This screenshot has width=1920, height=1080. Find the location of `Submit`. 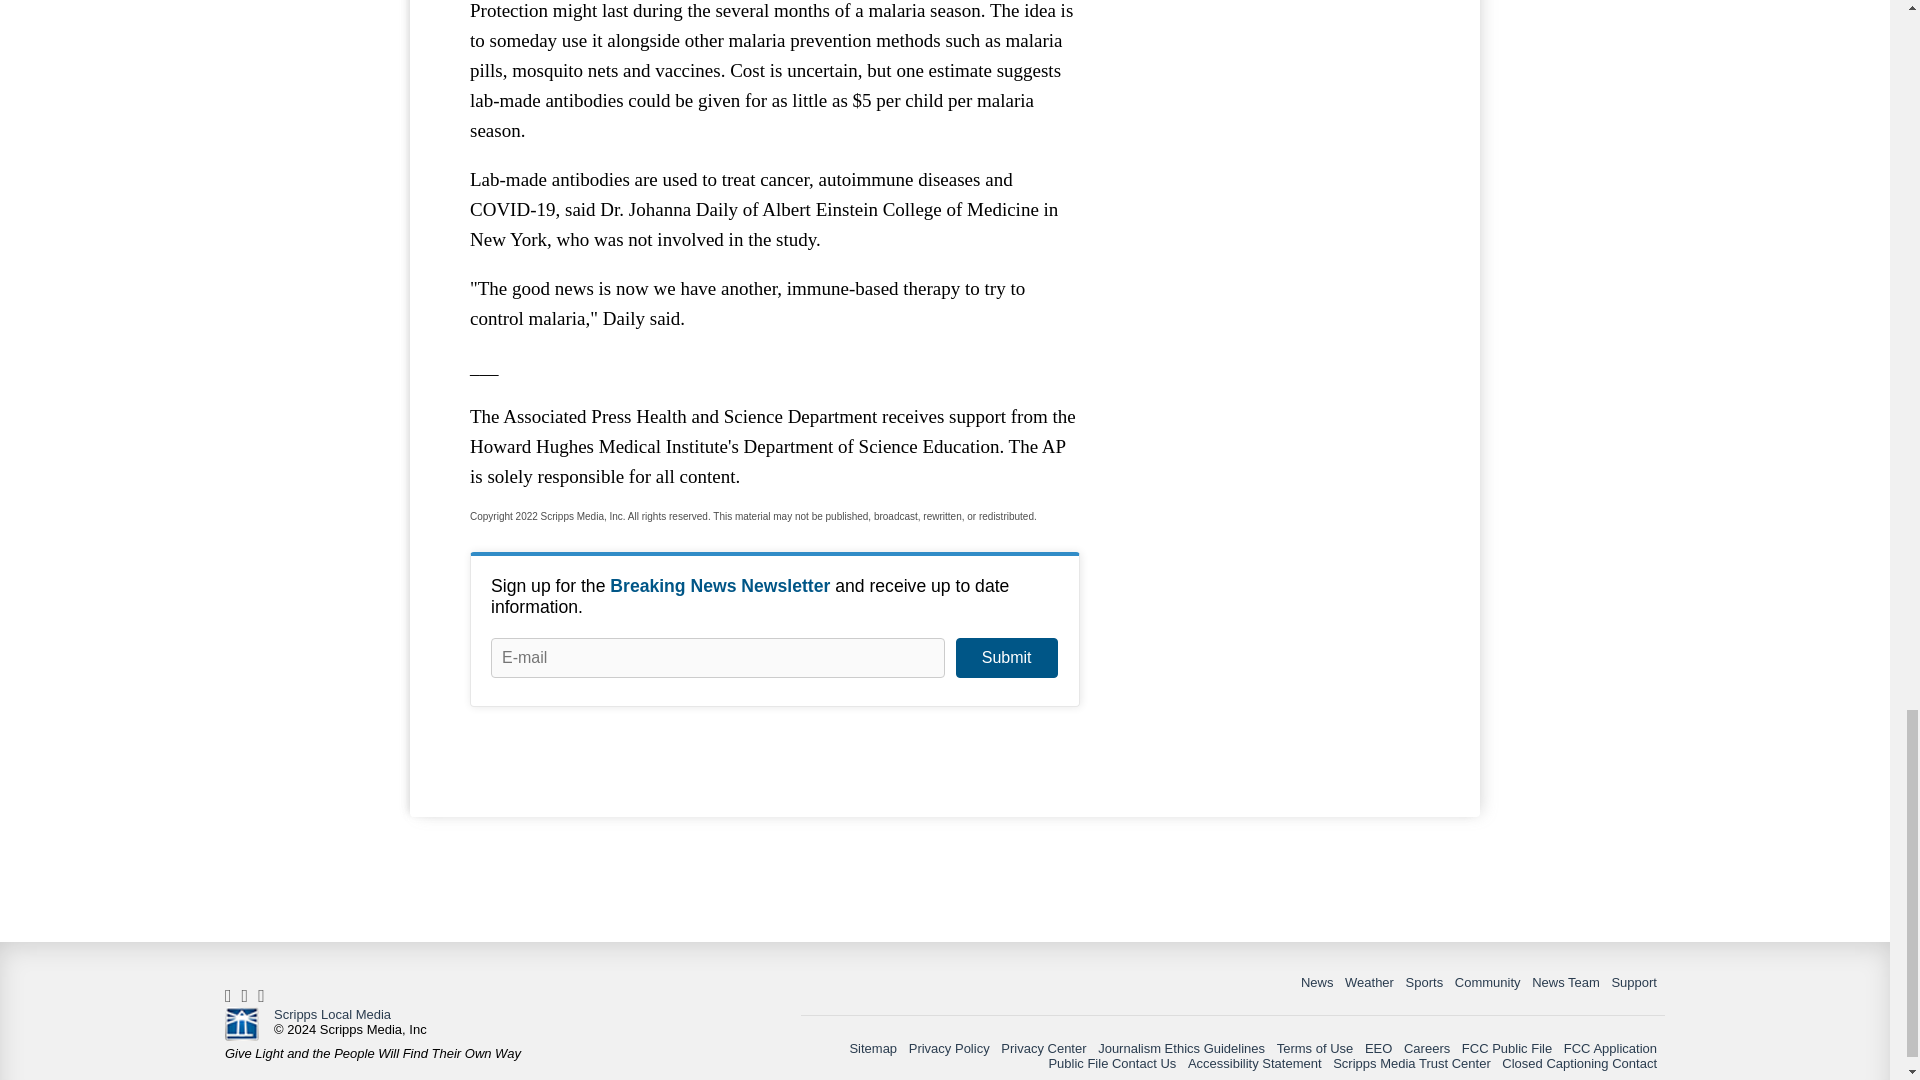

Submit is located at coordinates (1006, 658).